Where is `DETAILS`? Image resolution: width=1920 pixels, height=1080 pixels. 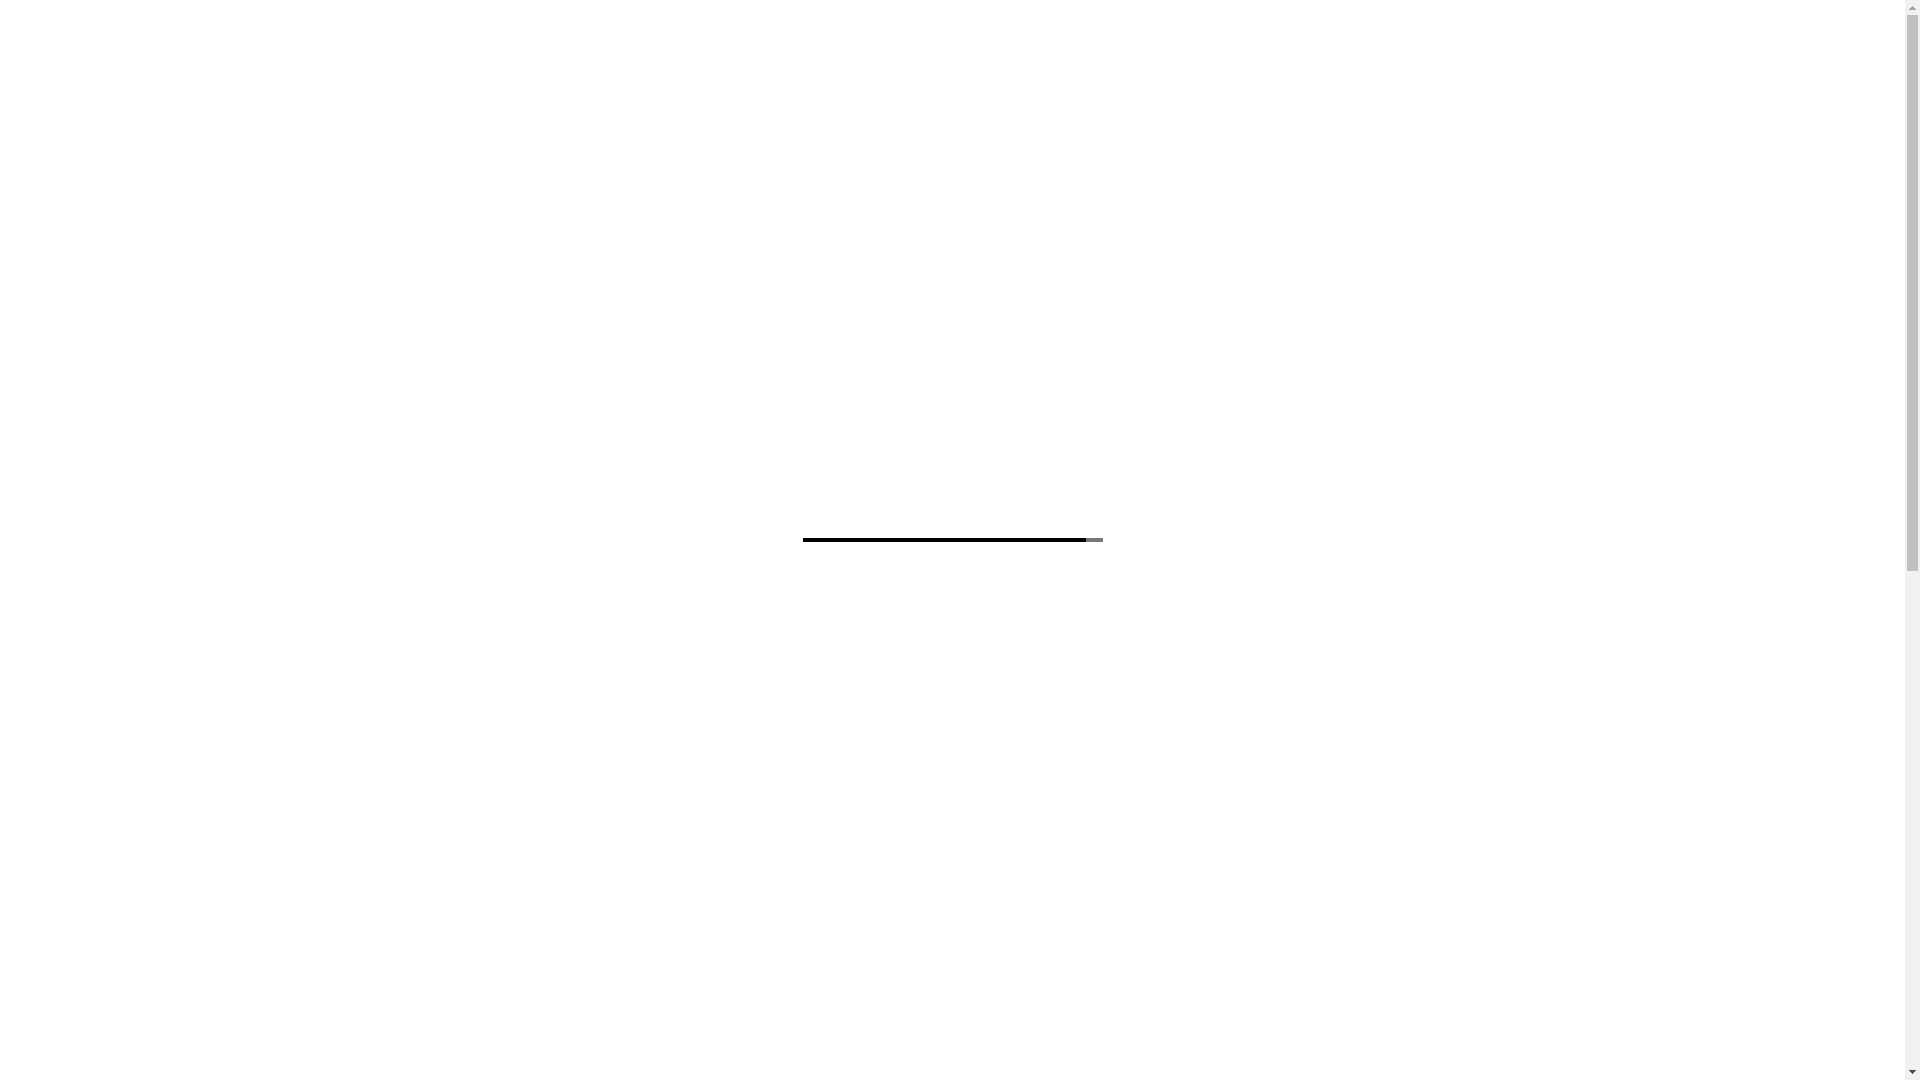
DETAILS is located at coordinates (1306, 662).